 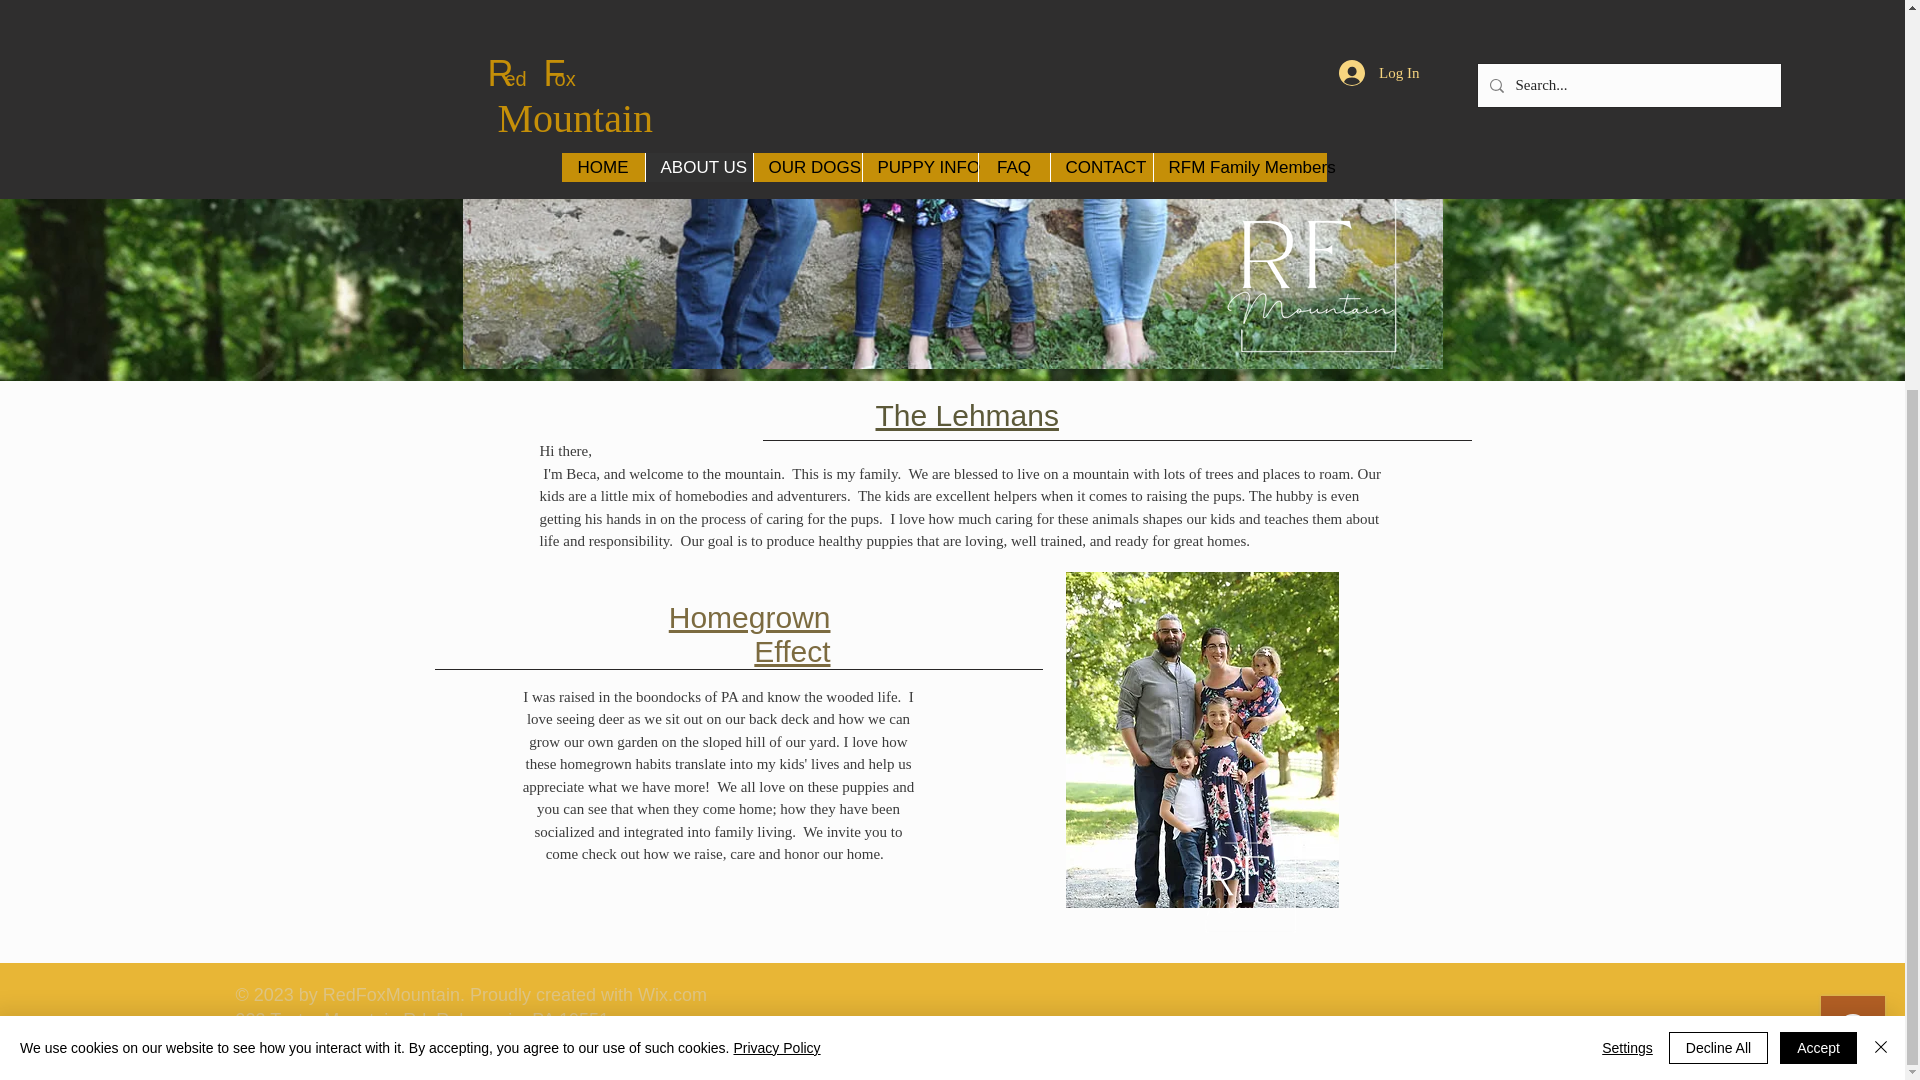 I want to click on The Lehmans, so click(x=967, y=415).